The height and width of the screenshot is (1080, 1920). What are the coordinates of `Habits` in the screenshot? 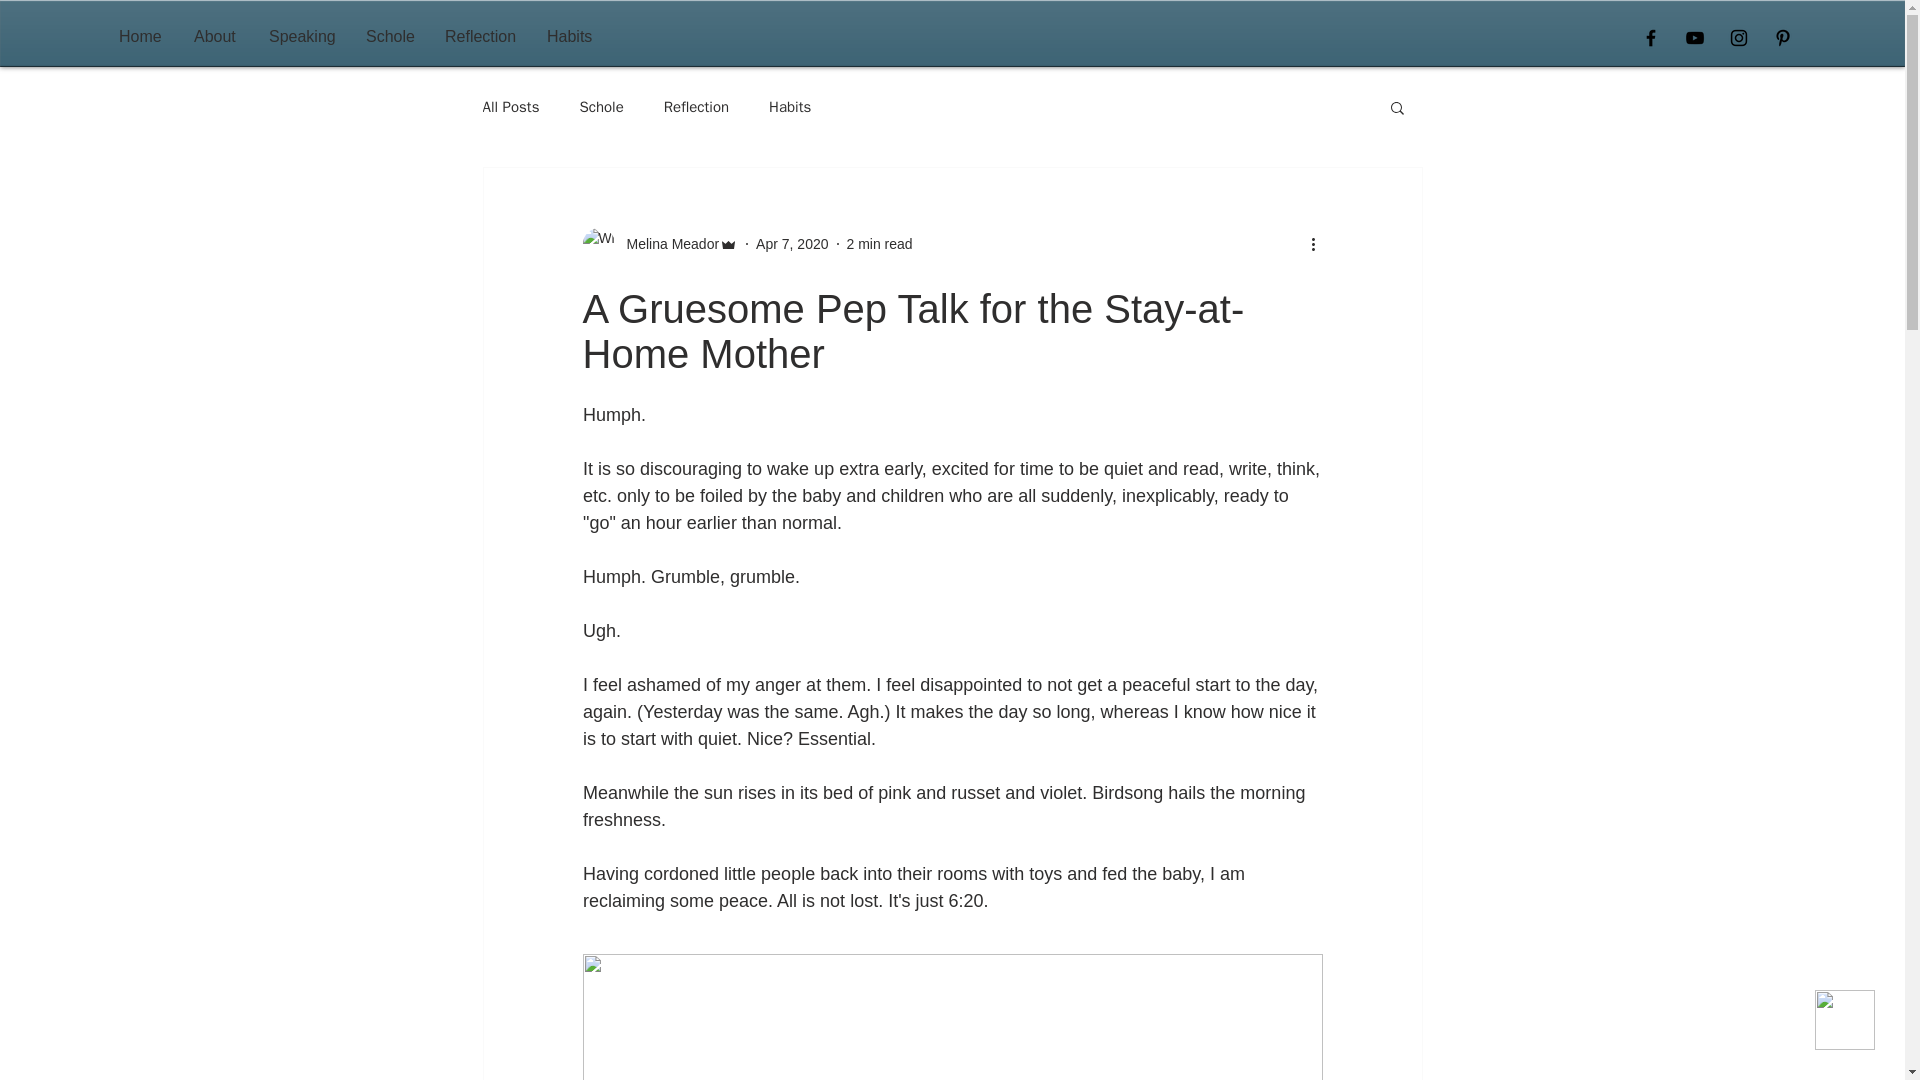 It's located at (570, 36).